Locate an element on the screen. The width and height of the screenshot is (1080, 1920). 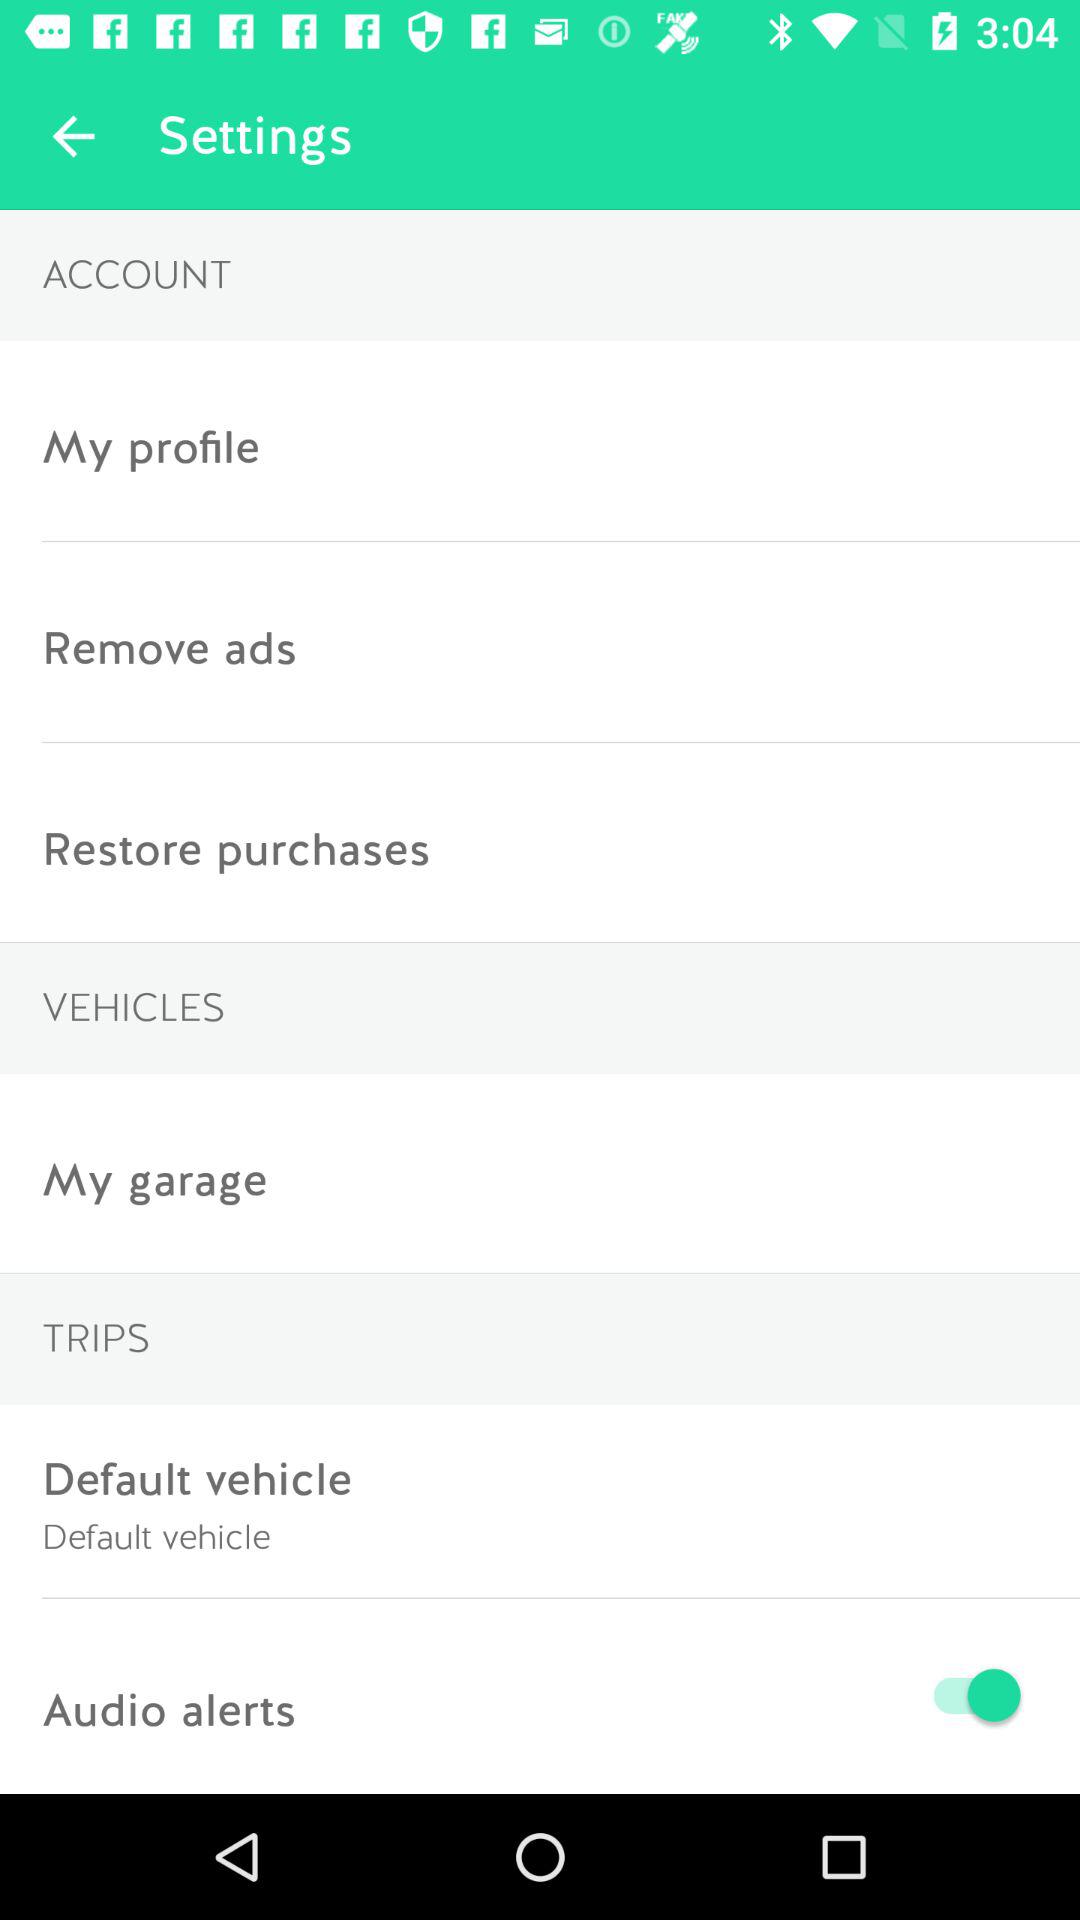
click app next to the settings icon is located at coordinates (73, 136).